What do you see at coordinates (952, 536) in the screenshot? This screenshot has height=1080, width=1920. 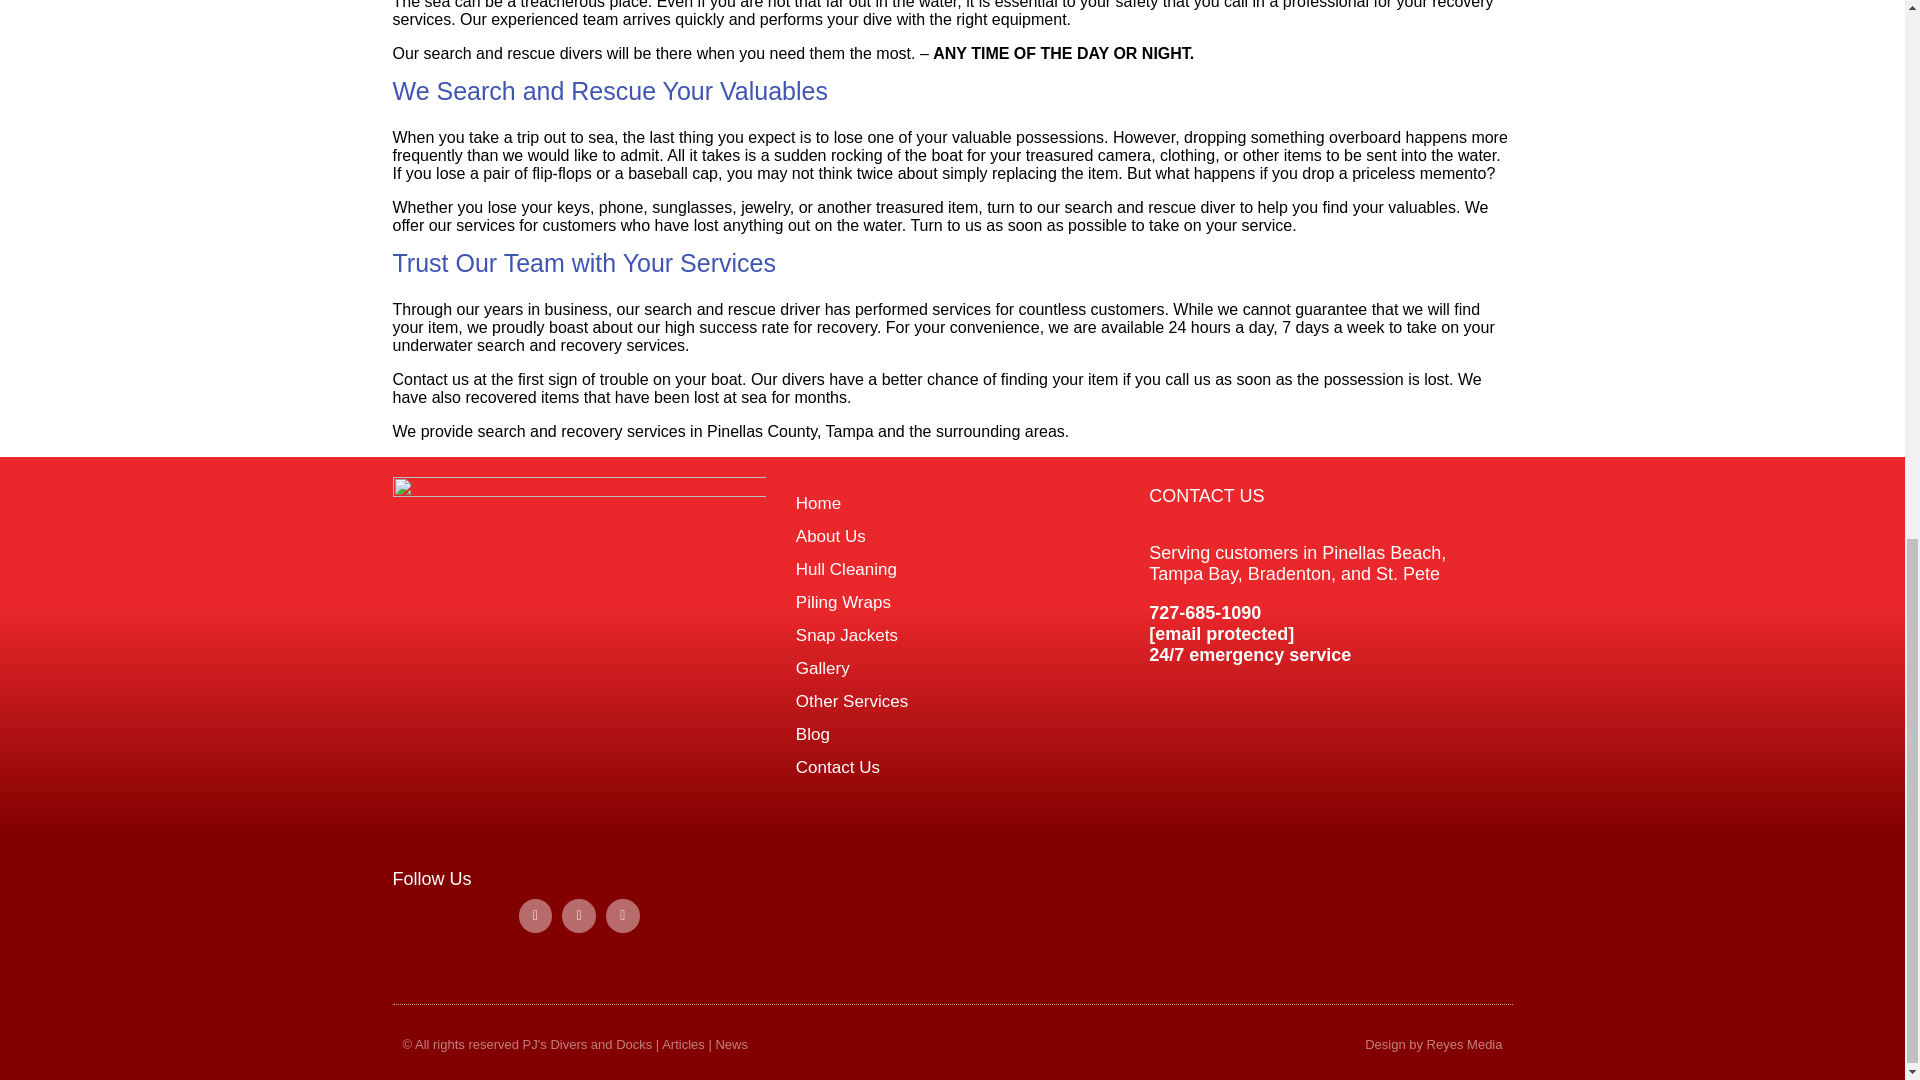 I see `About Us` at bounding box center [952, 536].